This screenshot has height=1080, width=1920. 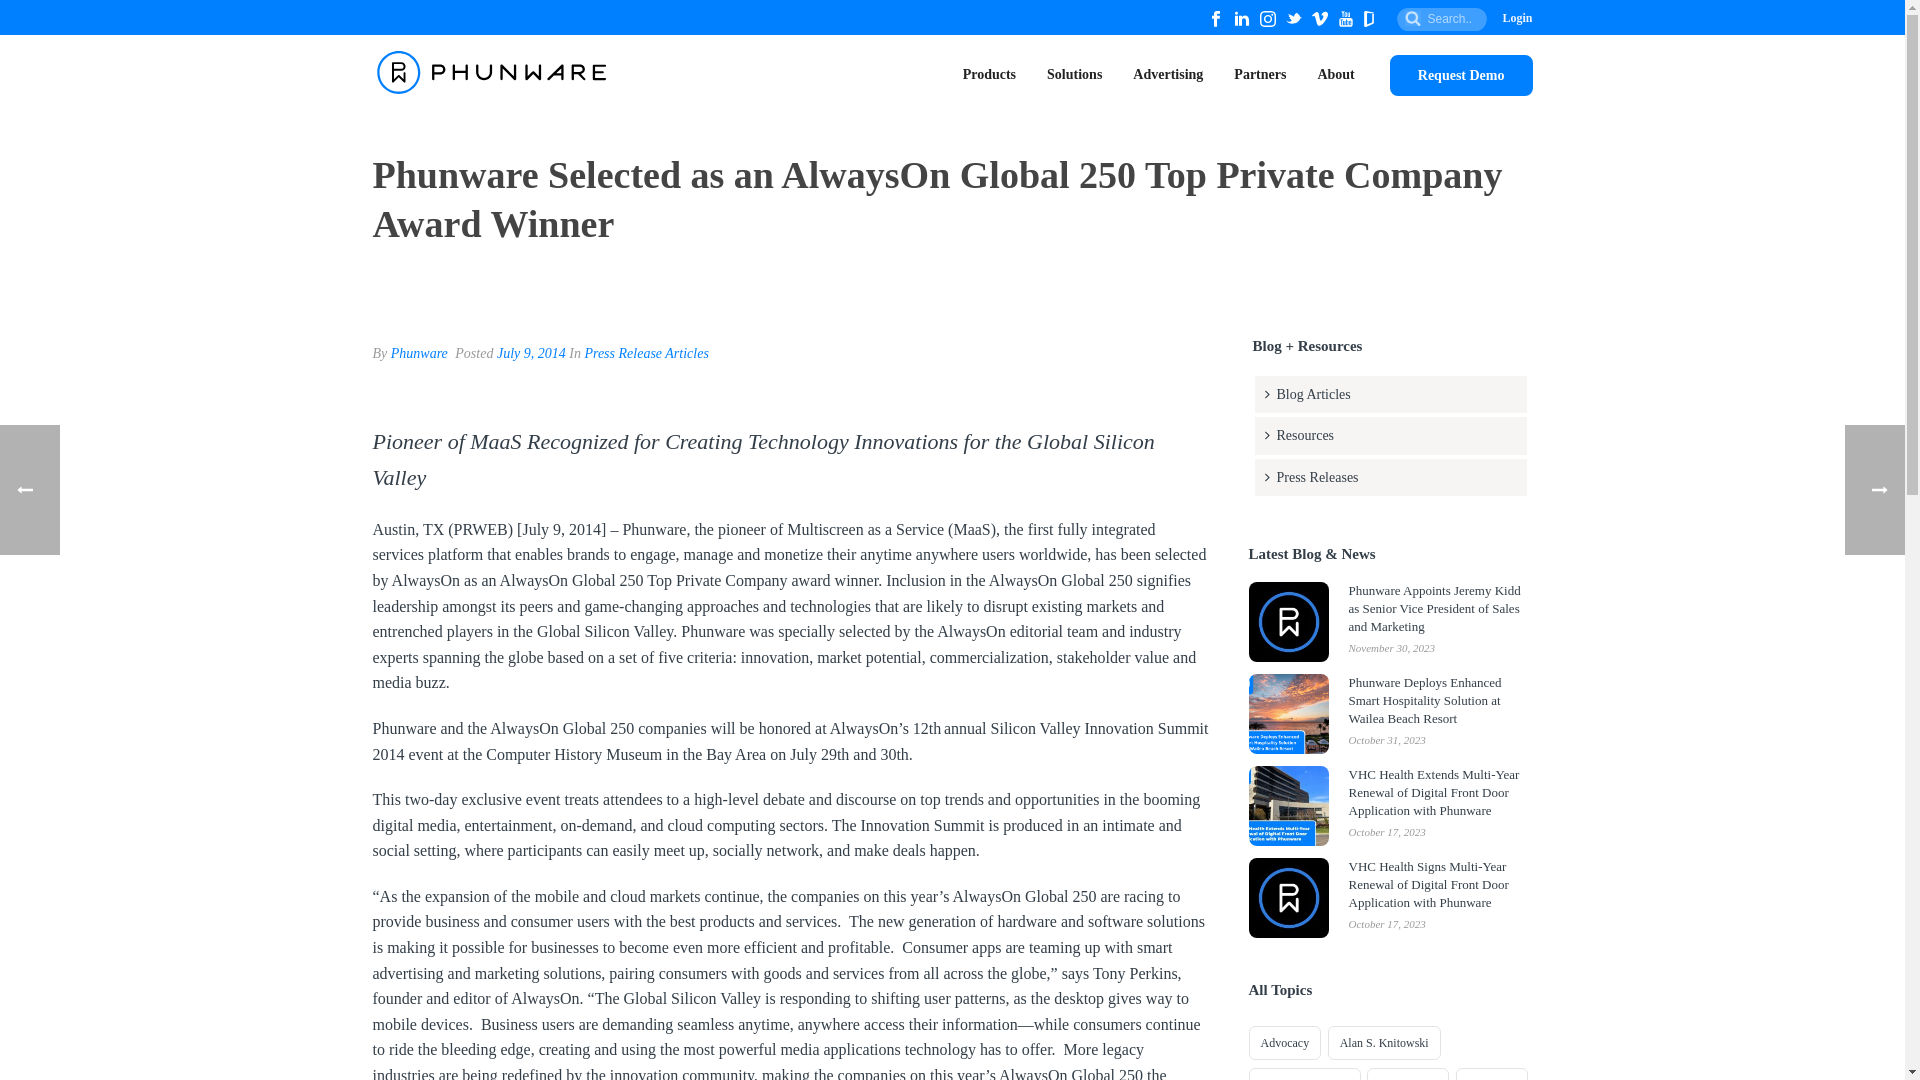 What do you see at coordinates (419, 352) in the screenshot?
I see `Posts by Phunware` at bounding box center [419, 352].